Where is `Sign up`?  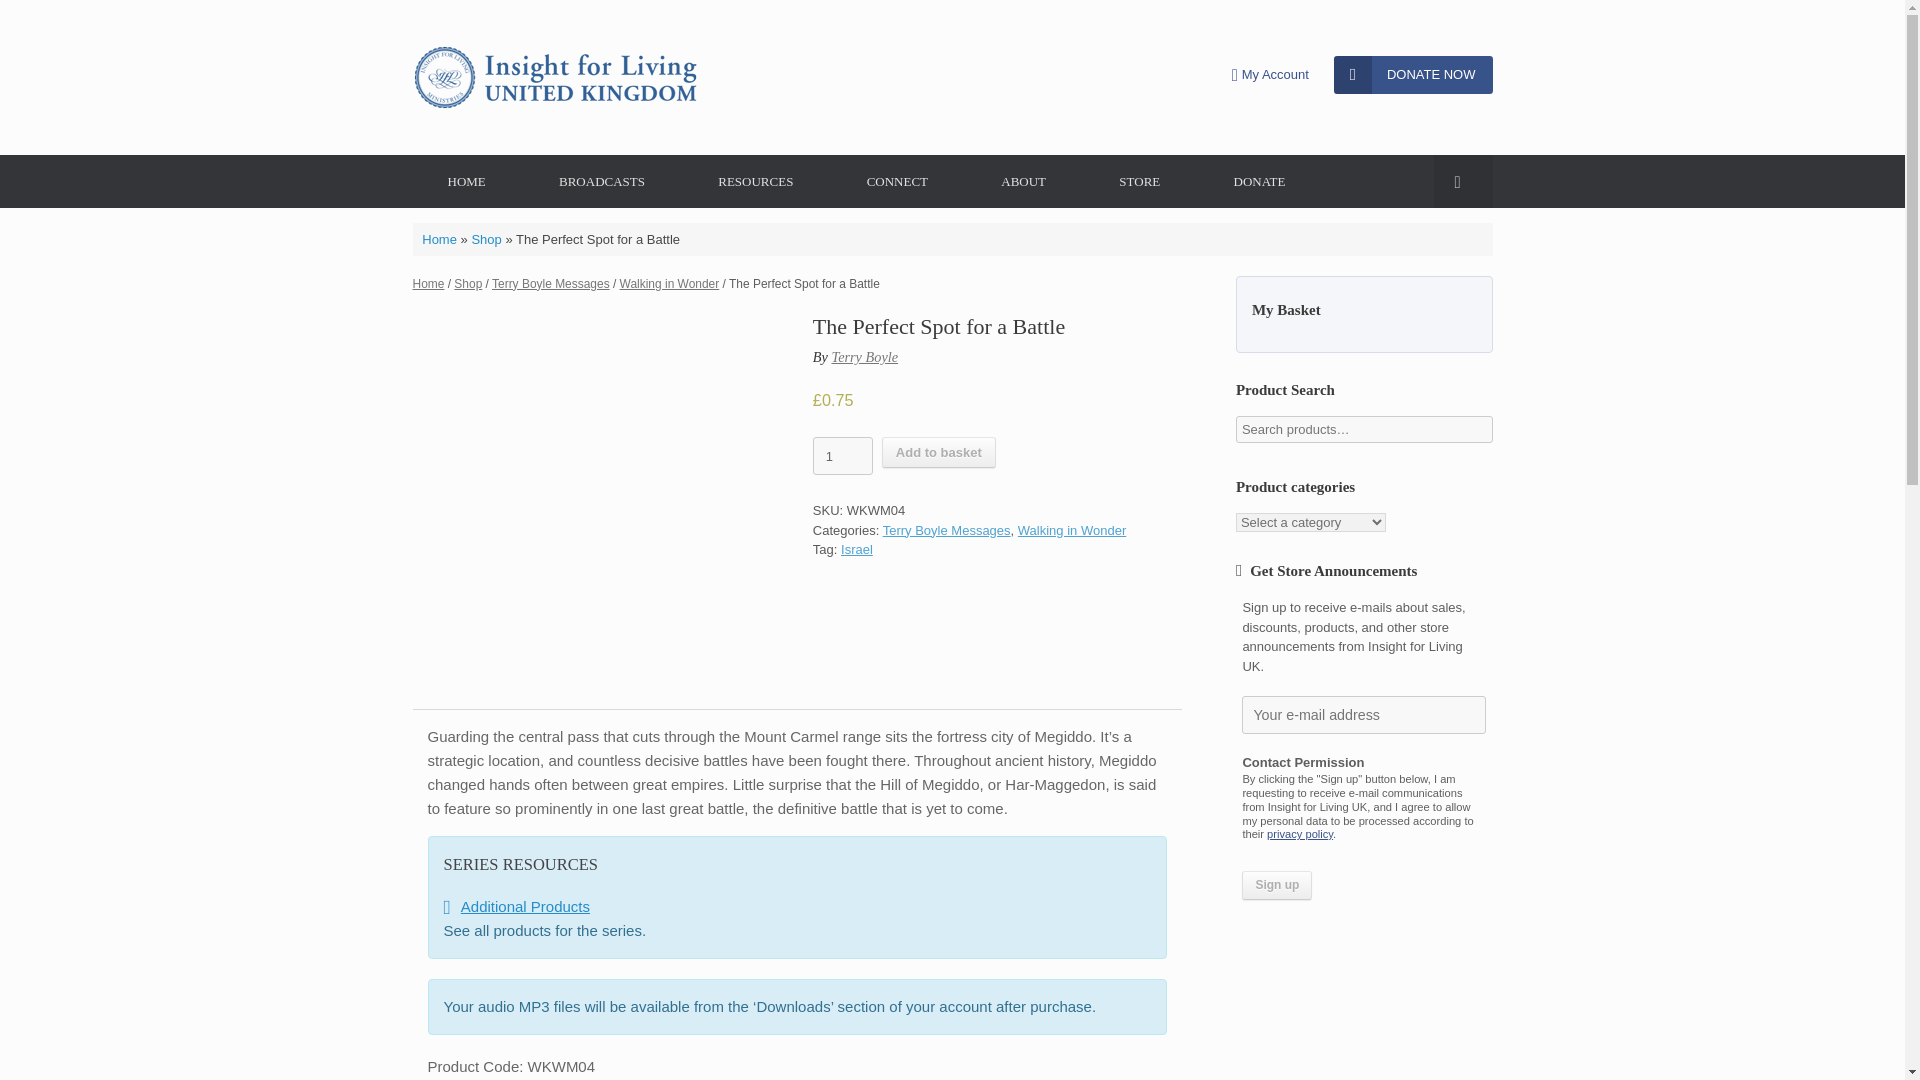
Sign up is located at coordinates (1276, 884).